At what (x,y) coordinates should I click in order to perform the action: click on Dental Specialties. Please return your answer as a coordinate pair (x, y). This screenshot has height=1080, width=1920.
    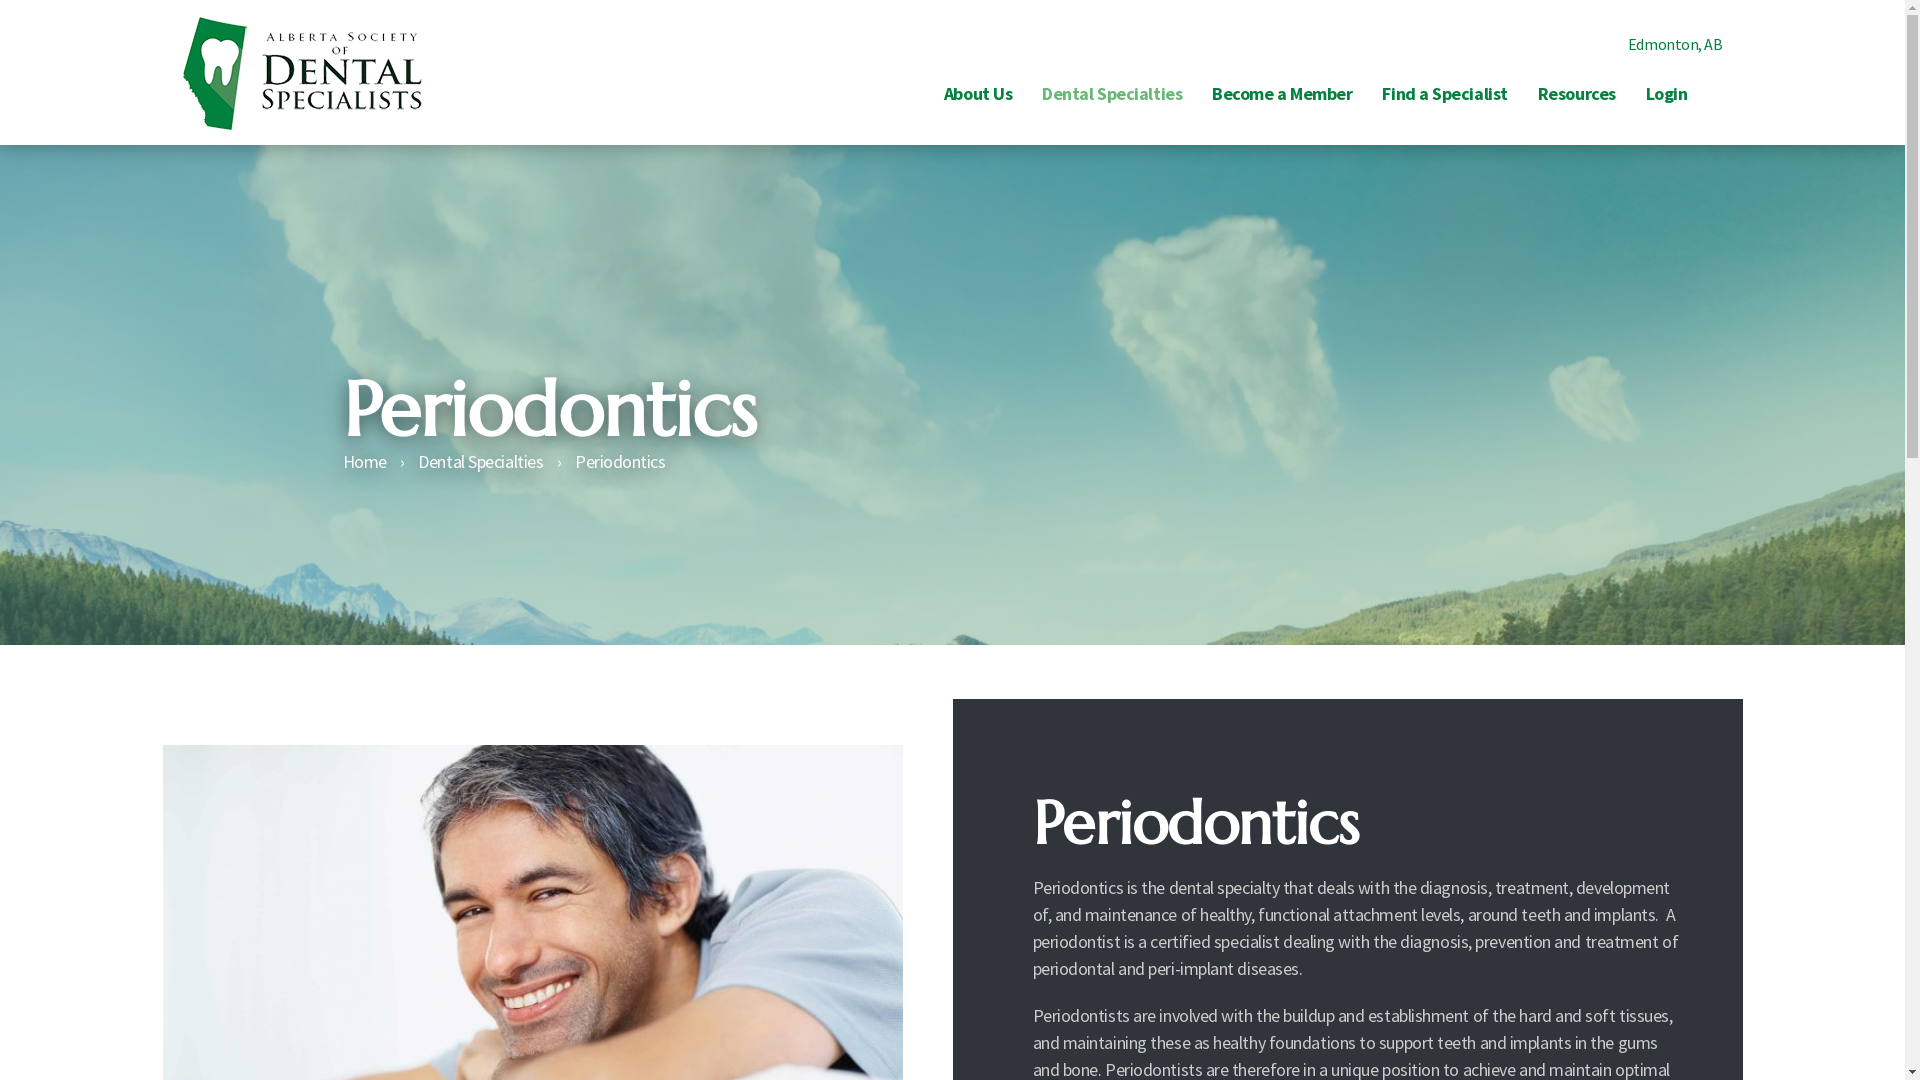
    Looking at the image, I should click on (1112, 94).